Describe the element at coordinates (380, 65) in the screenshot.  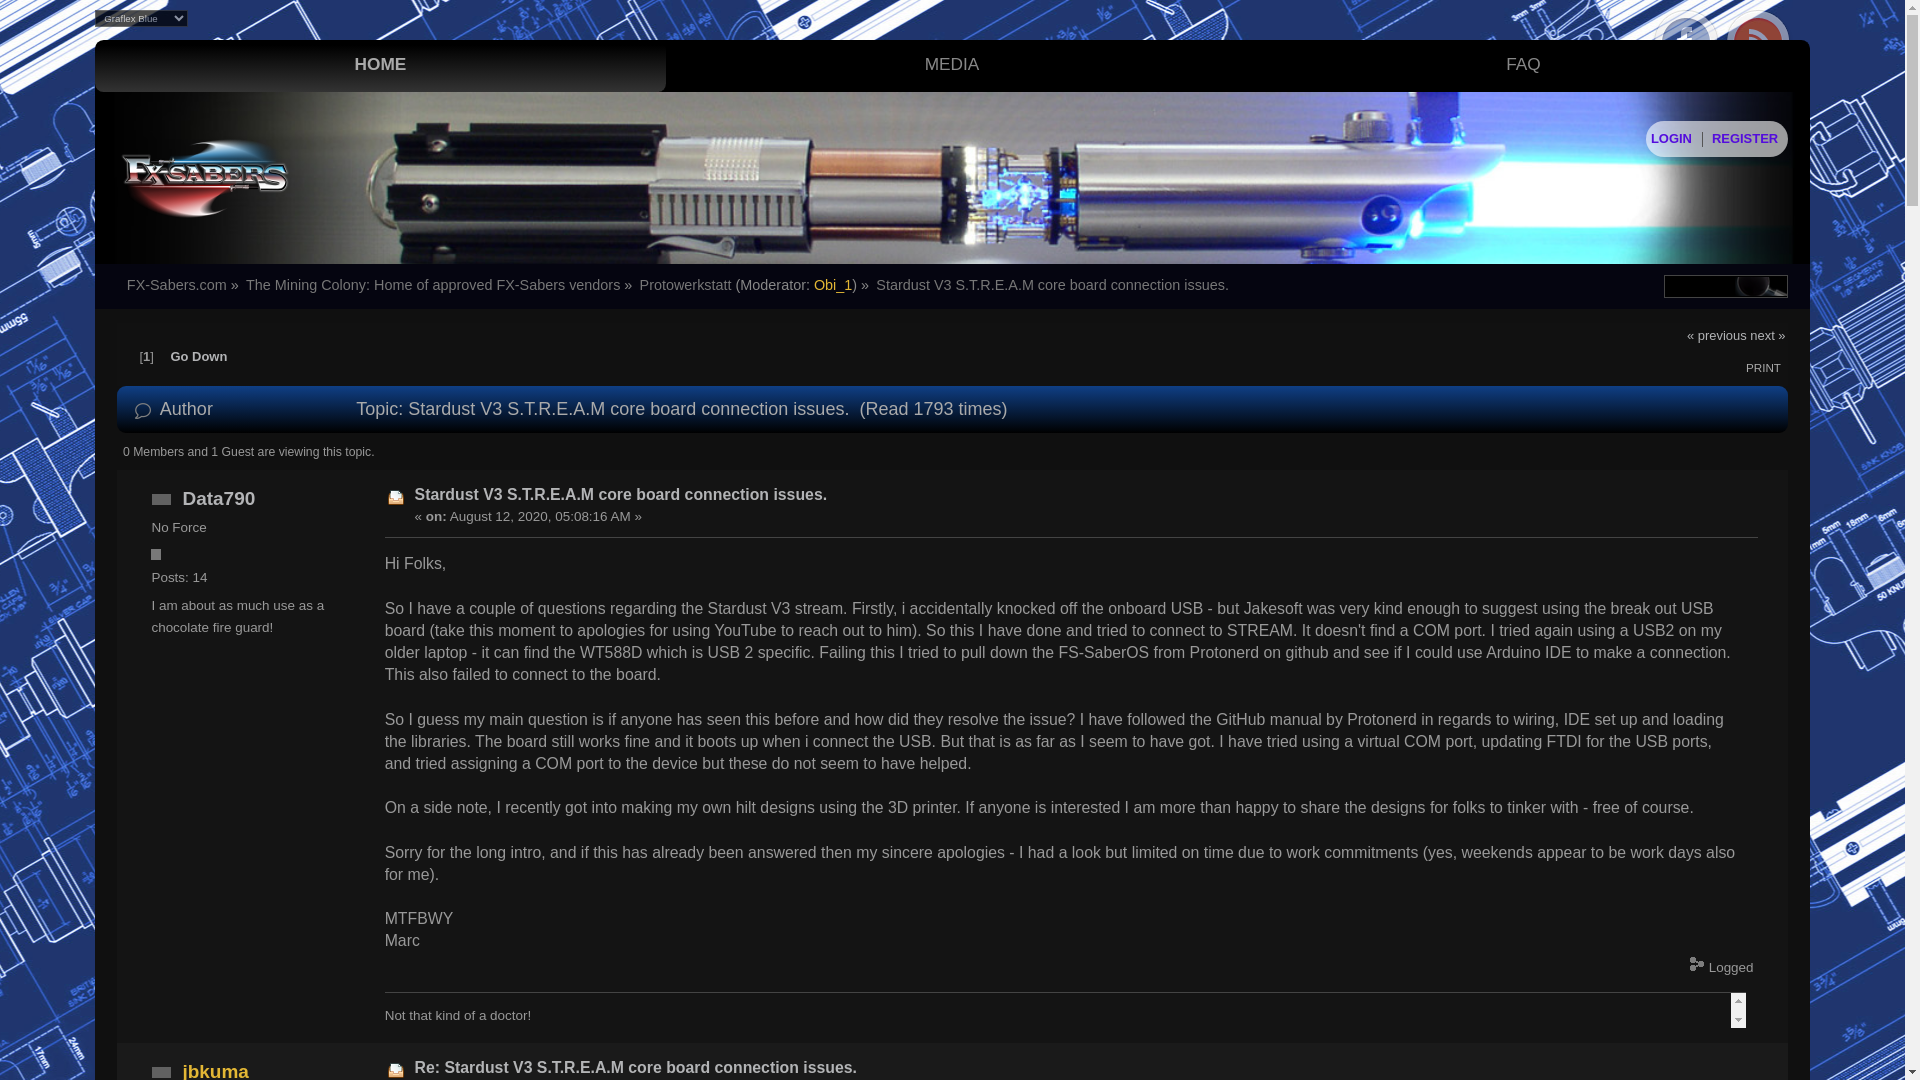
I see `HOME` at that location.